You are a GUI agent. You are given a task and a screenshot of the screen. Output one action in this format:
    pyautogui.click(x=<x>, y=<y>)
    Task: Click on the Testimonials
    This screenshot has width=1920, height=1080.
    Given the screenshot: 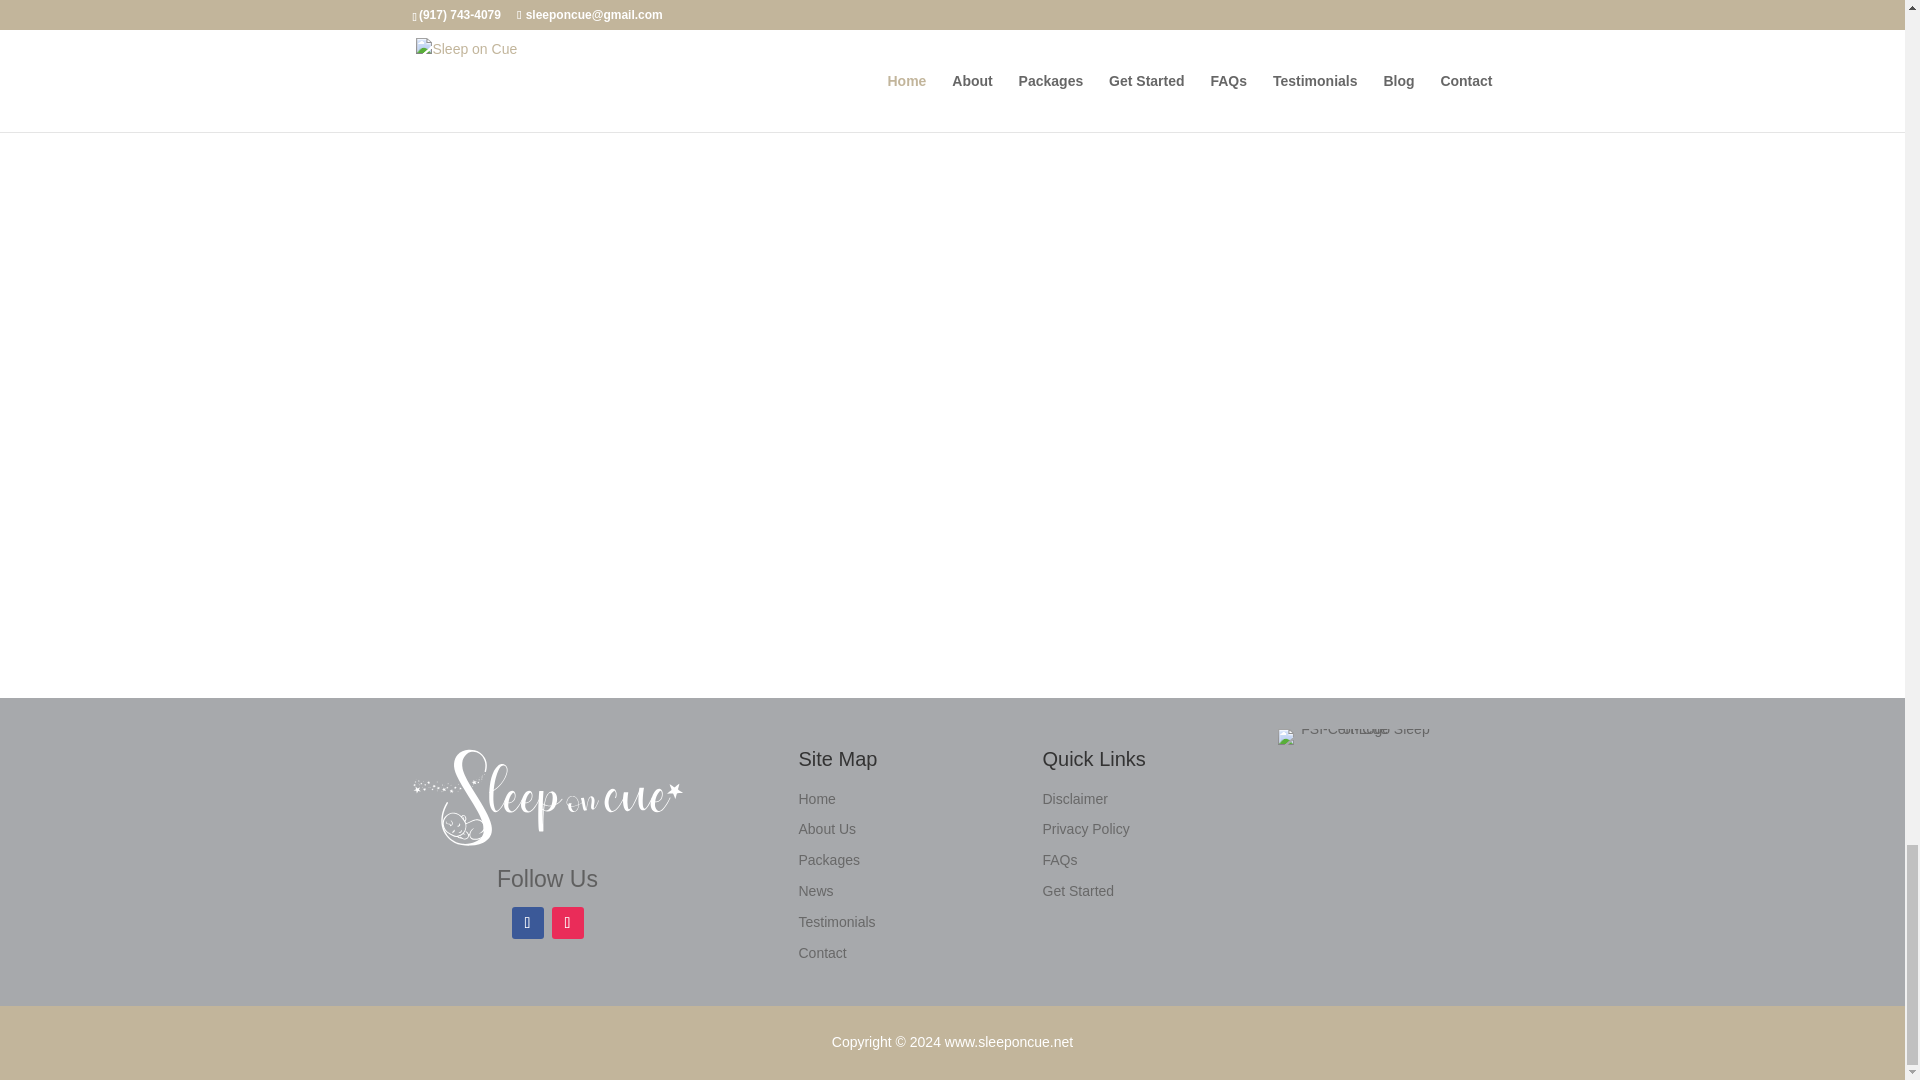 What is the action you would take?
    pyautogui.click(x=836, y=921)
    